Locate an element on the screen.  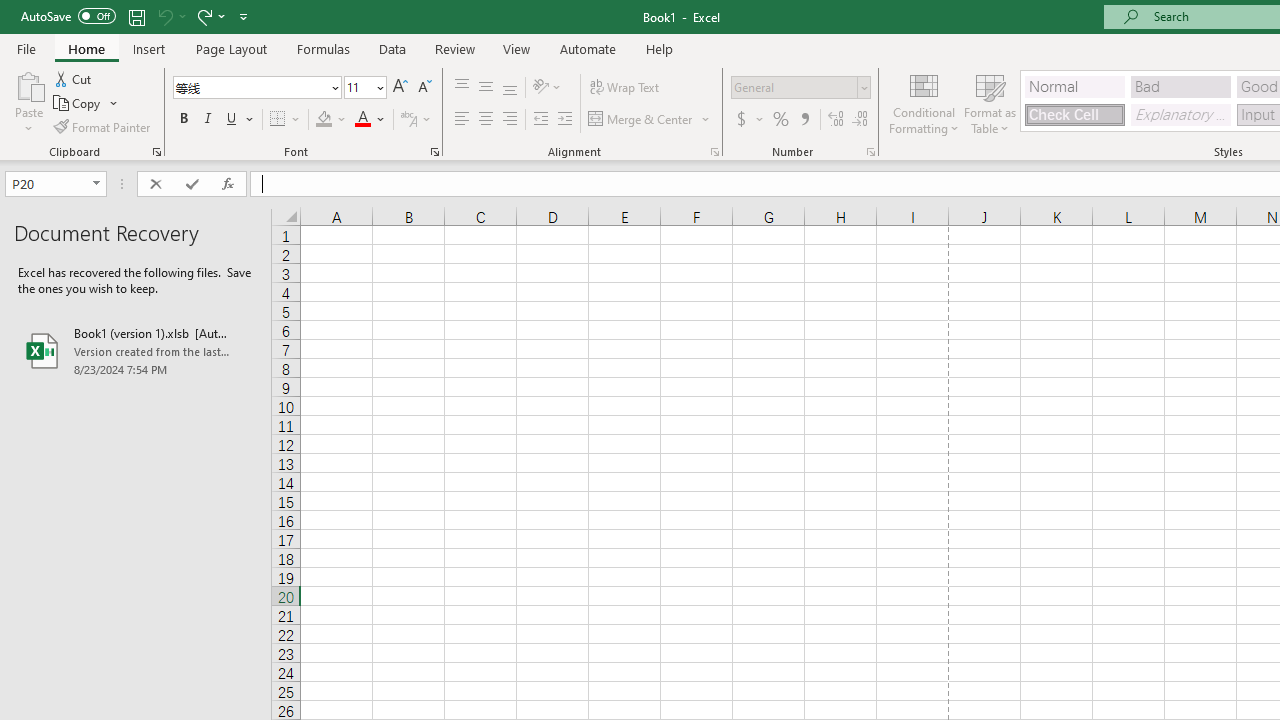
Show Phonetic Field is located at coordinates (408, 120).